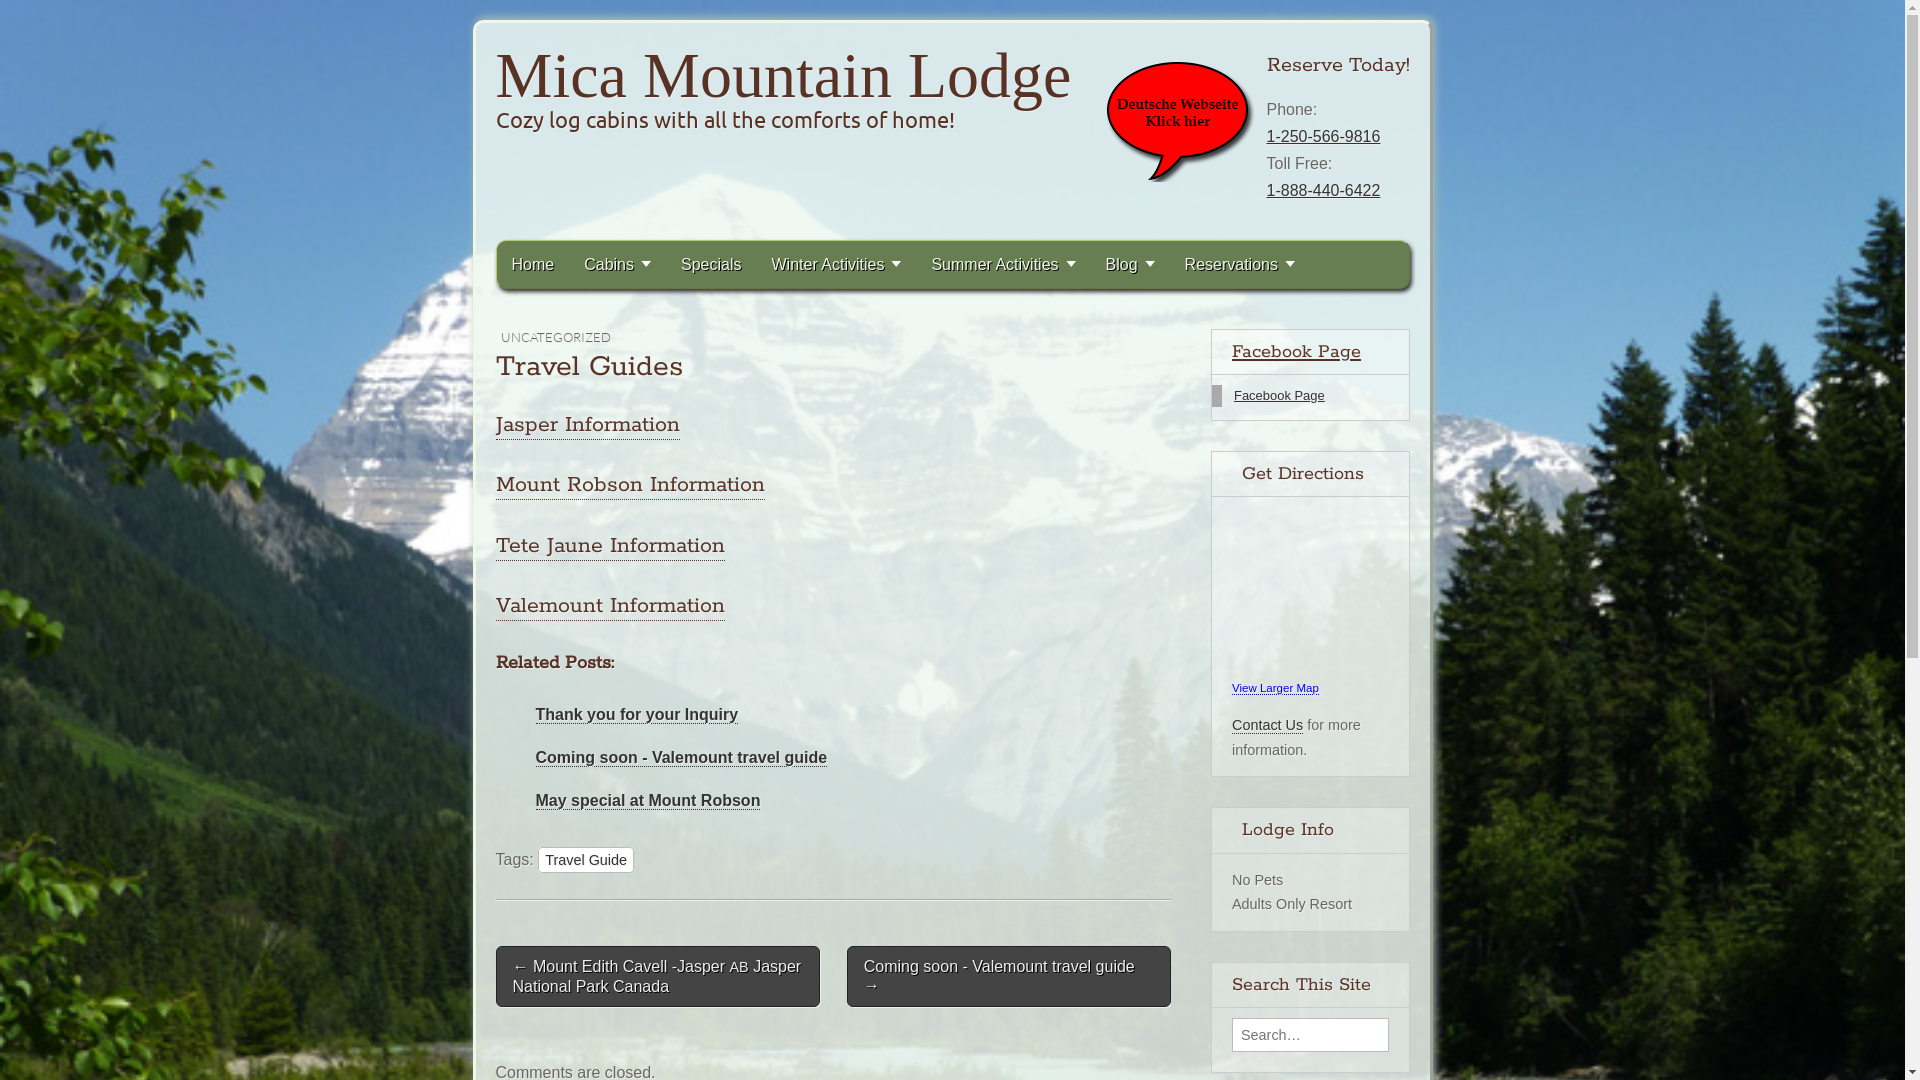 The image size is (1920, 1080). What do you see at coordinates (711, 264) in the screenshot?
I see `Specials` at bounding box center [711, 264].